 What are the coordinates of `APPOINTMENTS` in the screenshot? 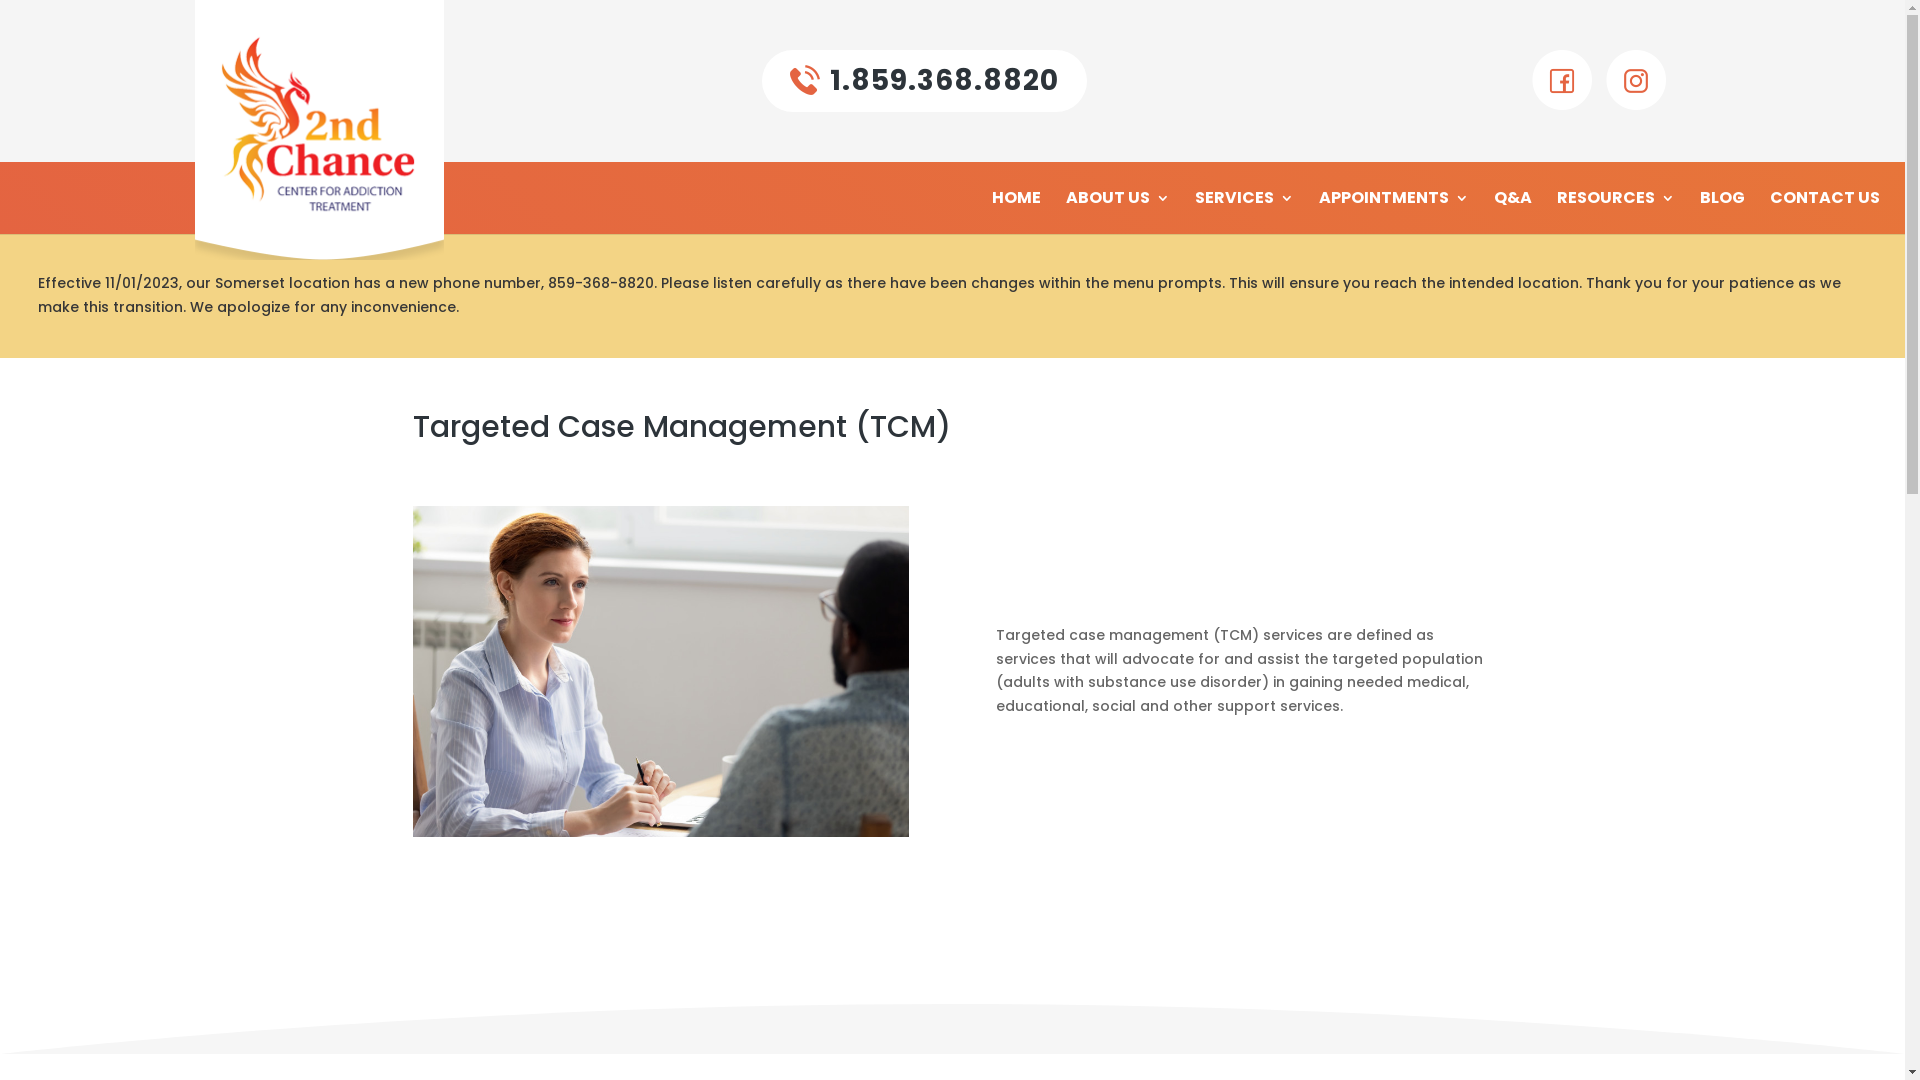 It's located at (1394, 212).